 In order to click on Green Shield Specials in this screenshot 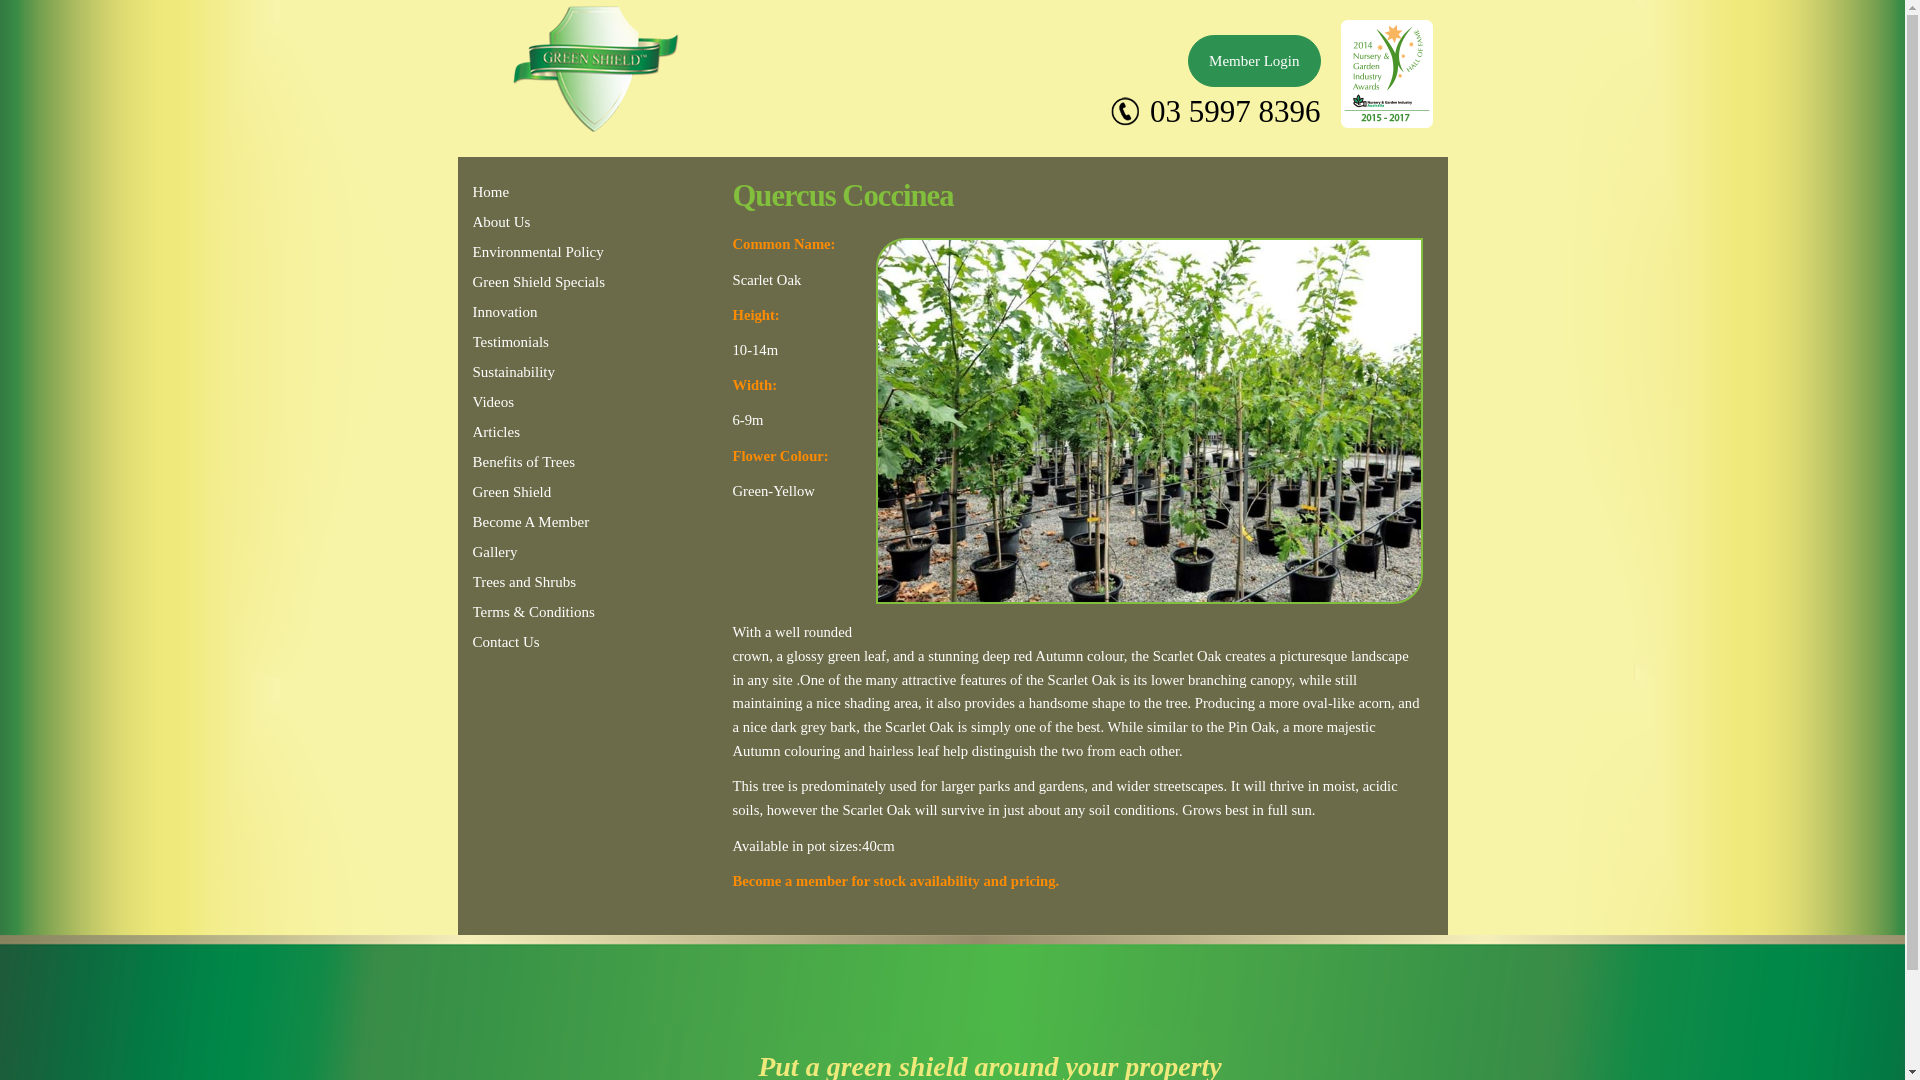, I will do `click(546, 282)`.